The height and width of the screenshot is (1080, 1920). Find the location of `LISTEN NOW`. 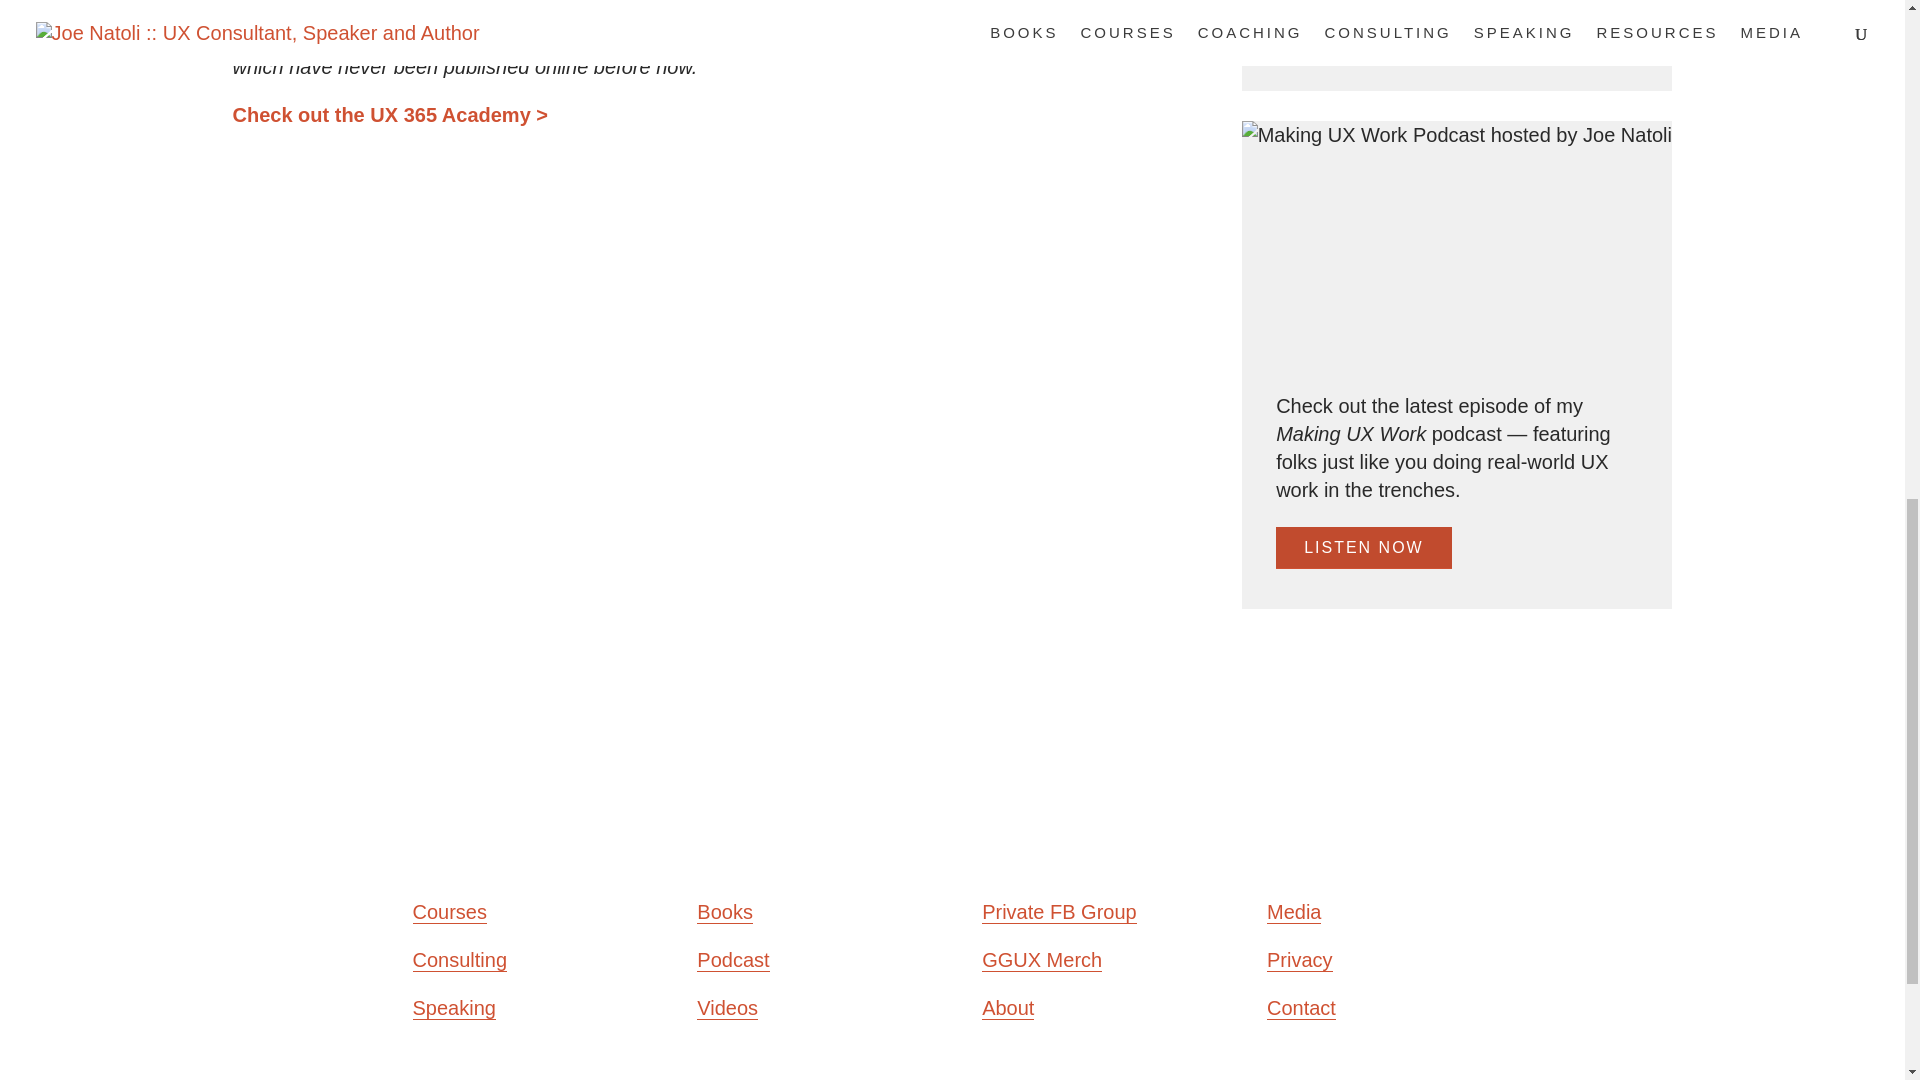

LISTEN NOW is located at coordinates (1364, 548).